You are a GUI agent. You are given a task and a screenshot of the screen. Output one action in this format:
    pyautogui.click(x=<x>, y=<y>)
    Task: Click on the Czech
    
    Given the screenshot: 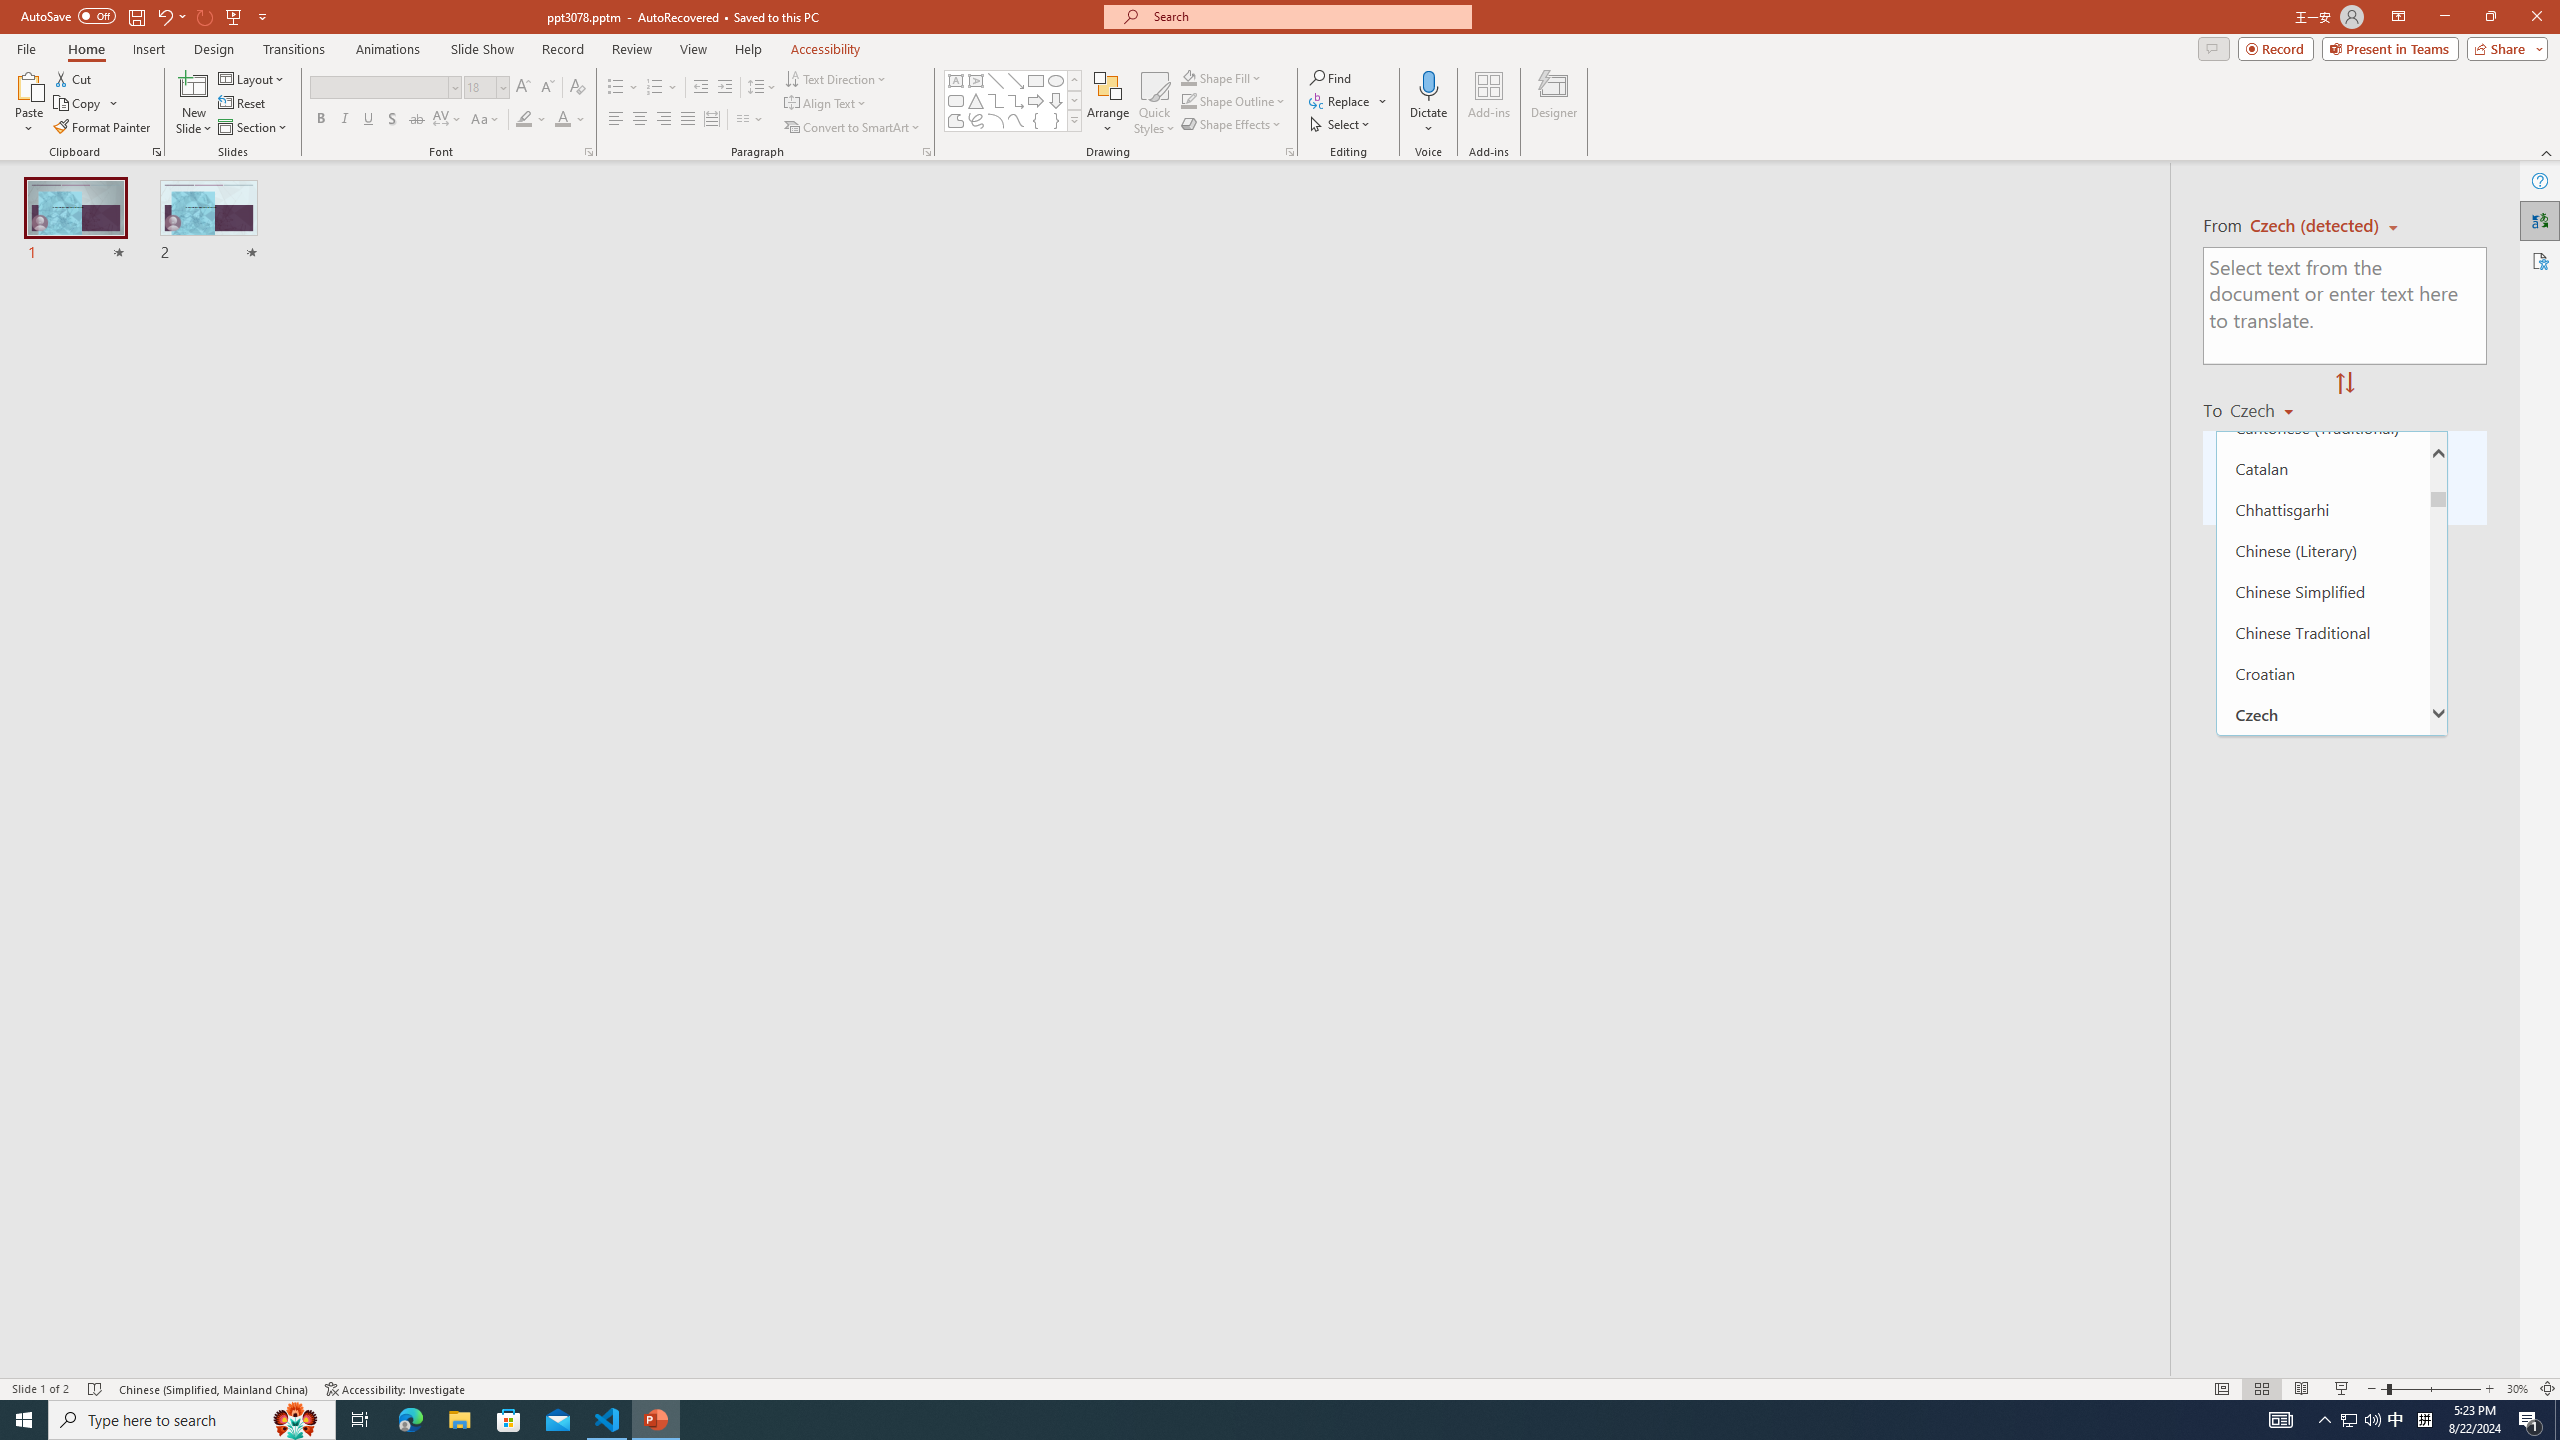 What is the action you would take?
    pyautogui.click(x=2322, y=714)
    